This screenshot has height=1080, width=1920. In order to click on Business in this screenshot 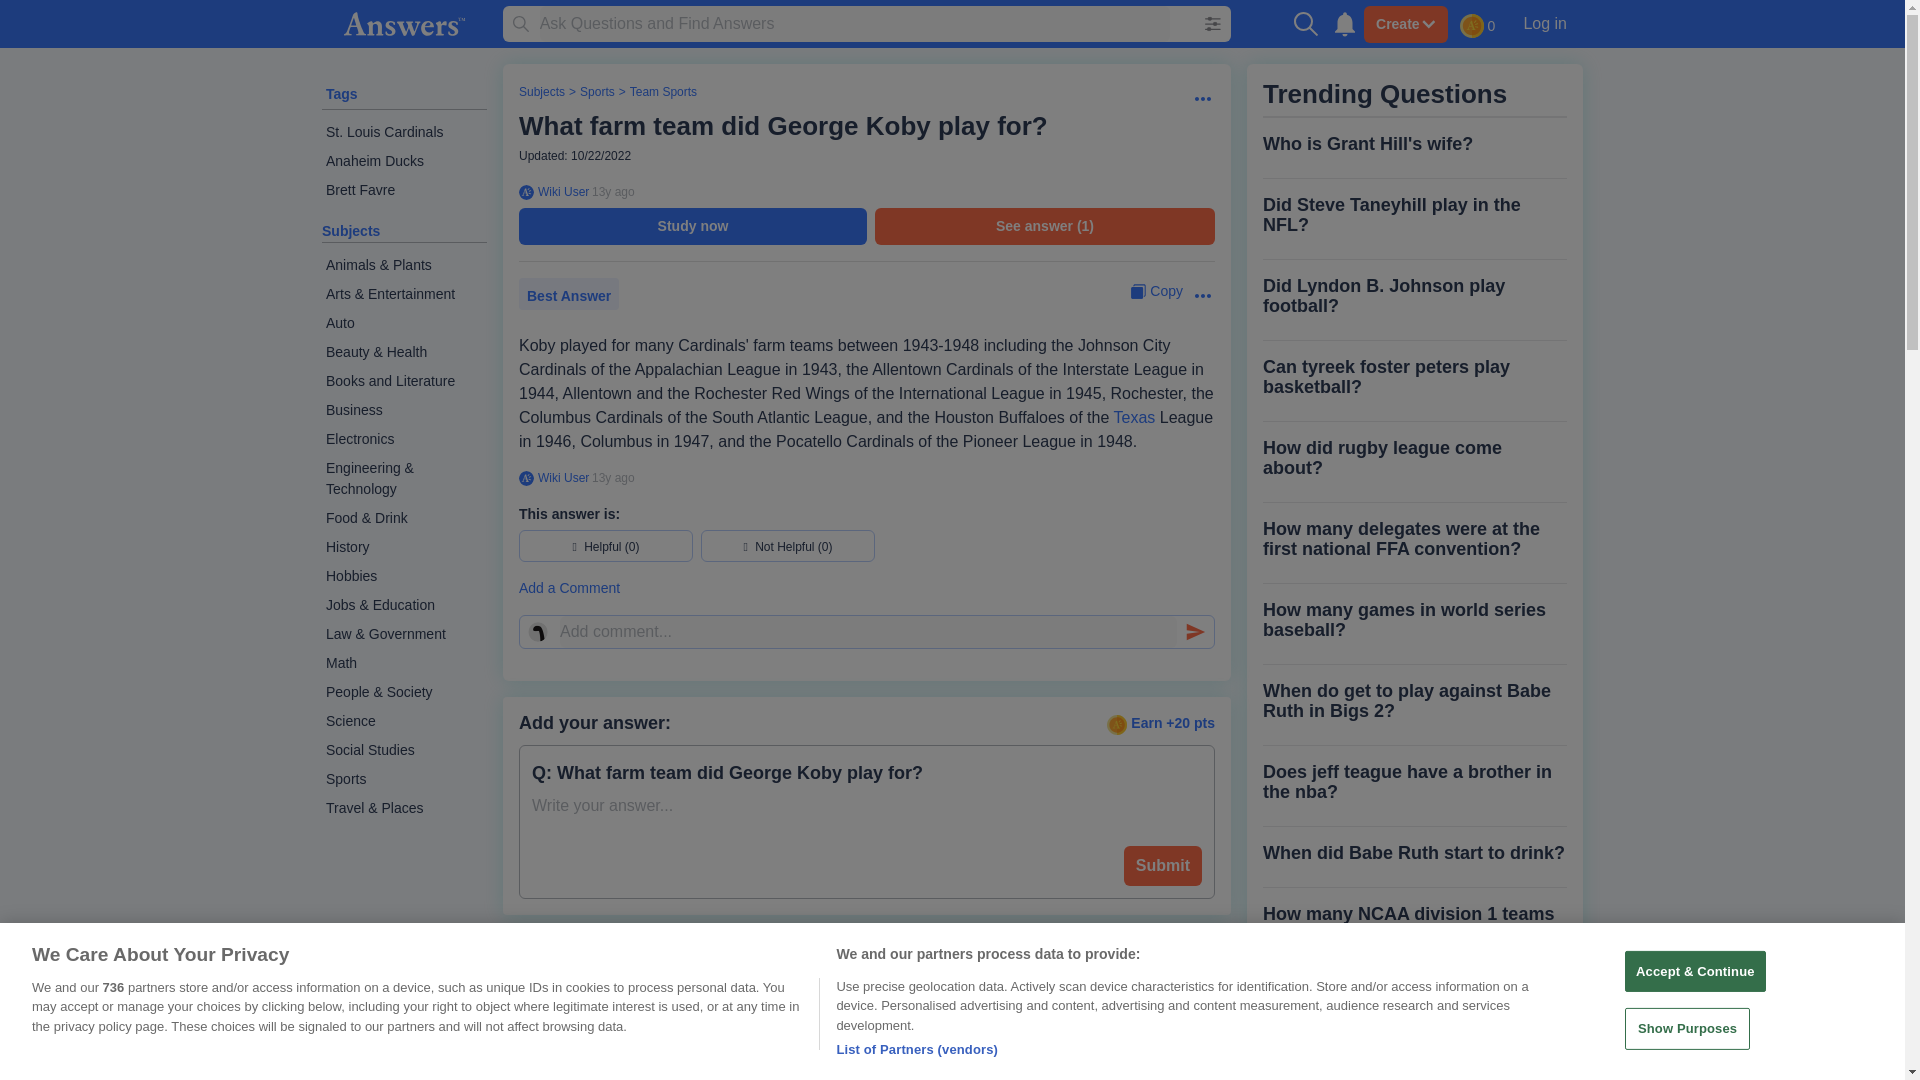, I will do `click(404, 410)`.